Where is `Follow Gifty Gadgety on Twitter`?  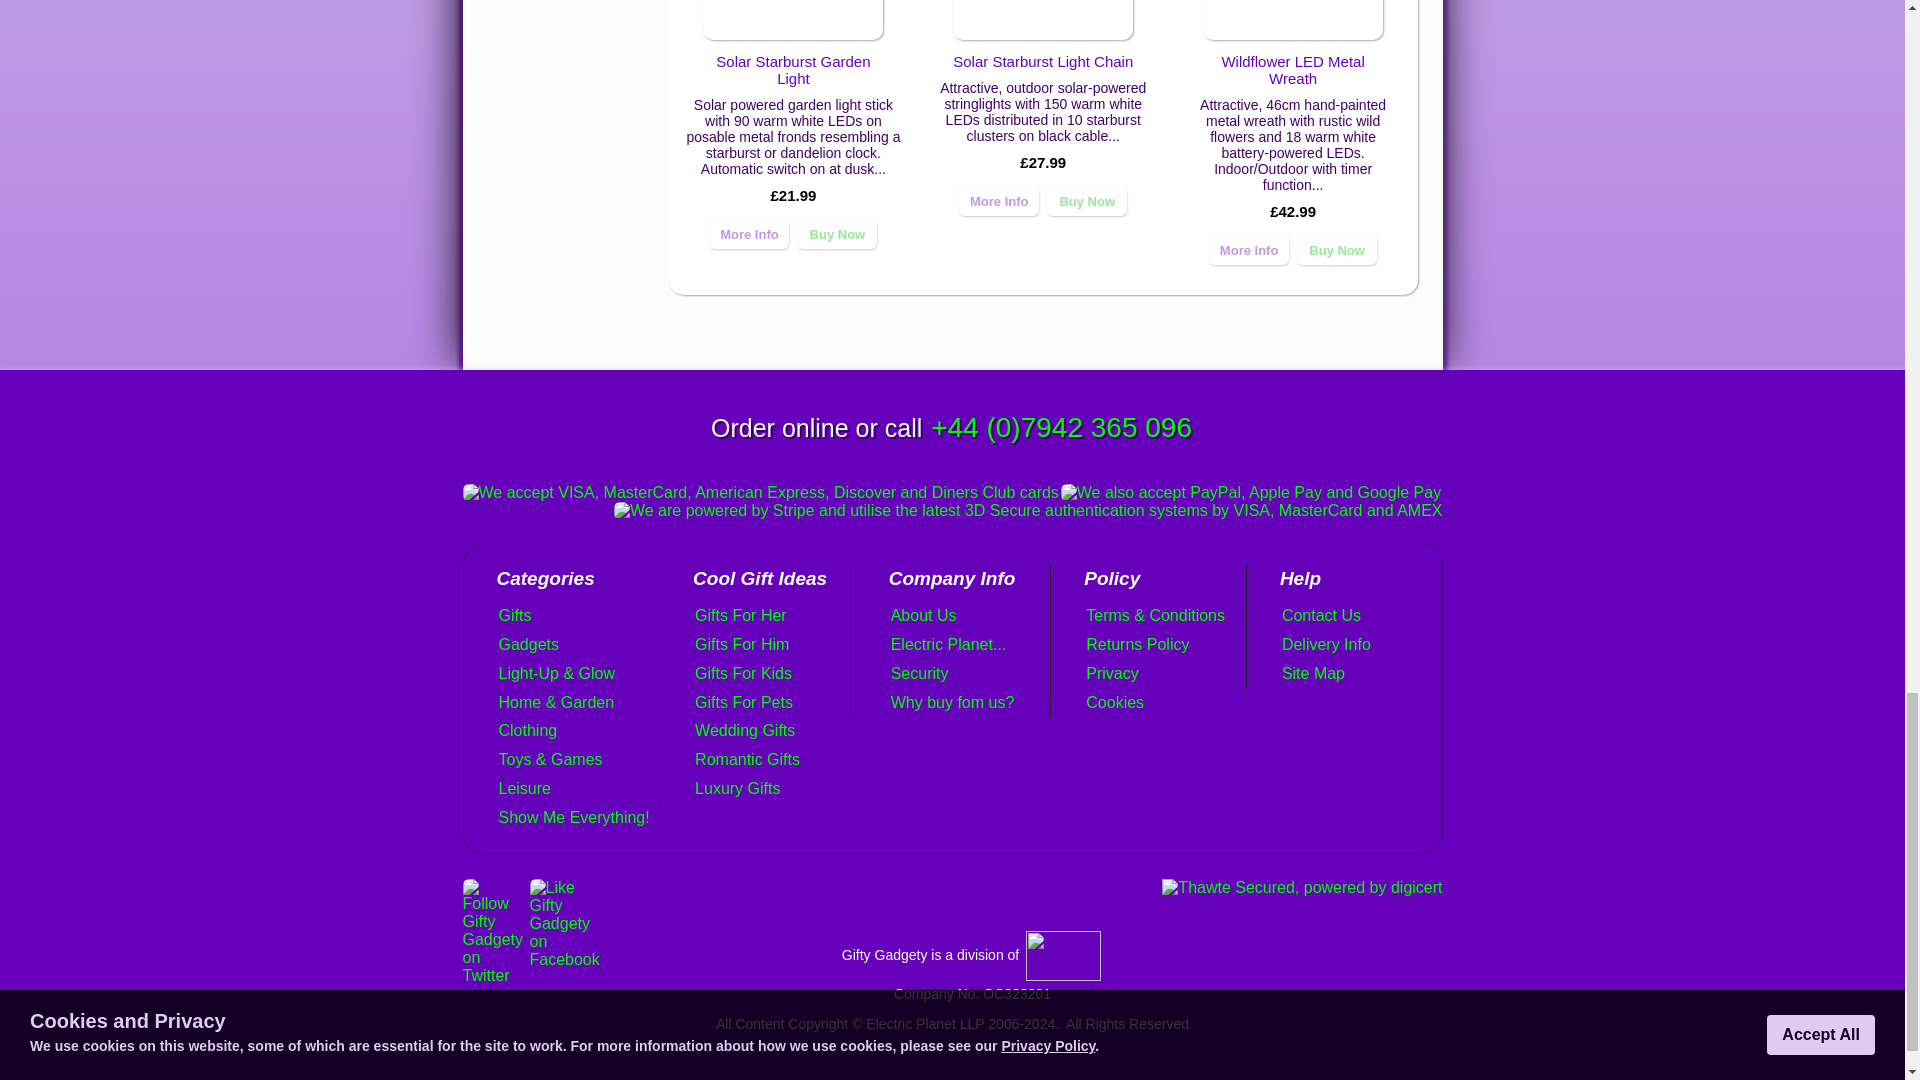 Follow Gifty Gadgety on Twitter is located at coordinates (492, 974).